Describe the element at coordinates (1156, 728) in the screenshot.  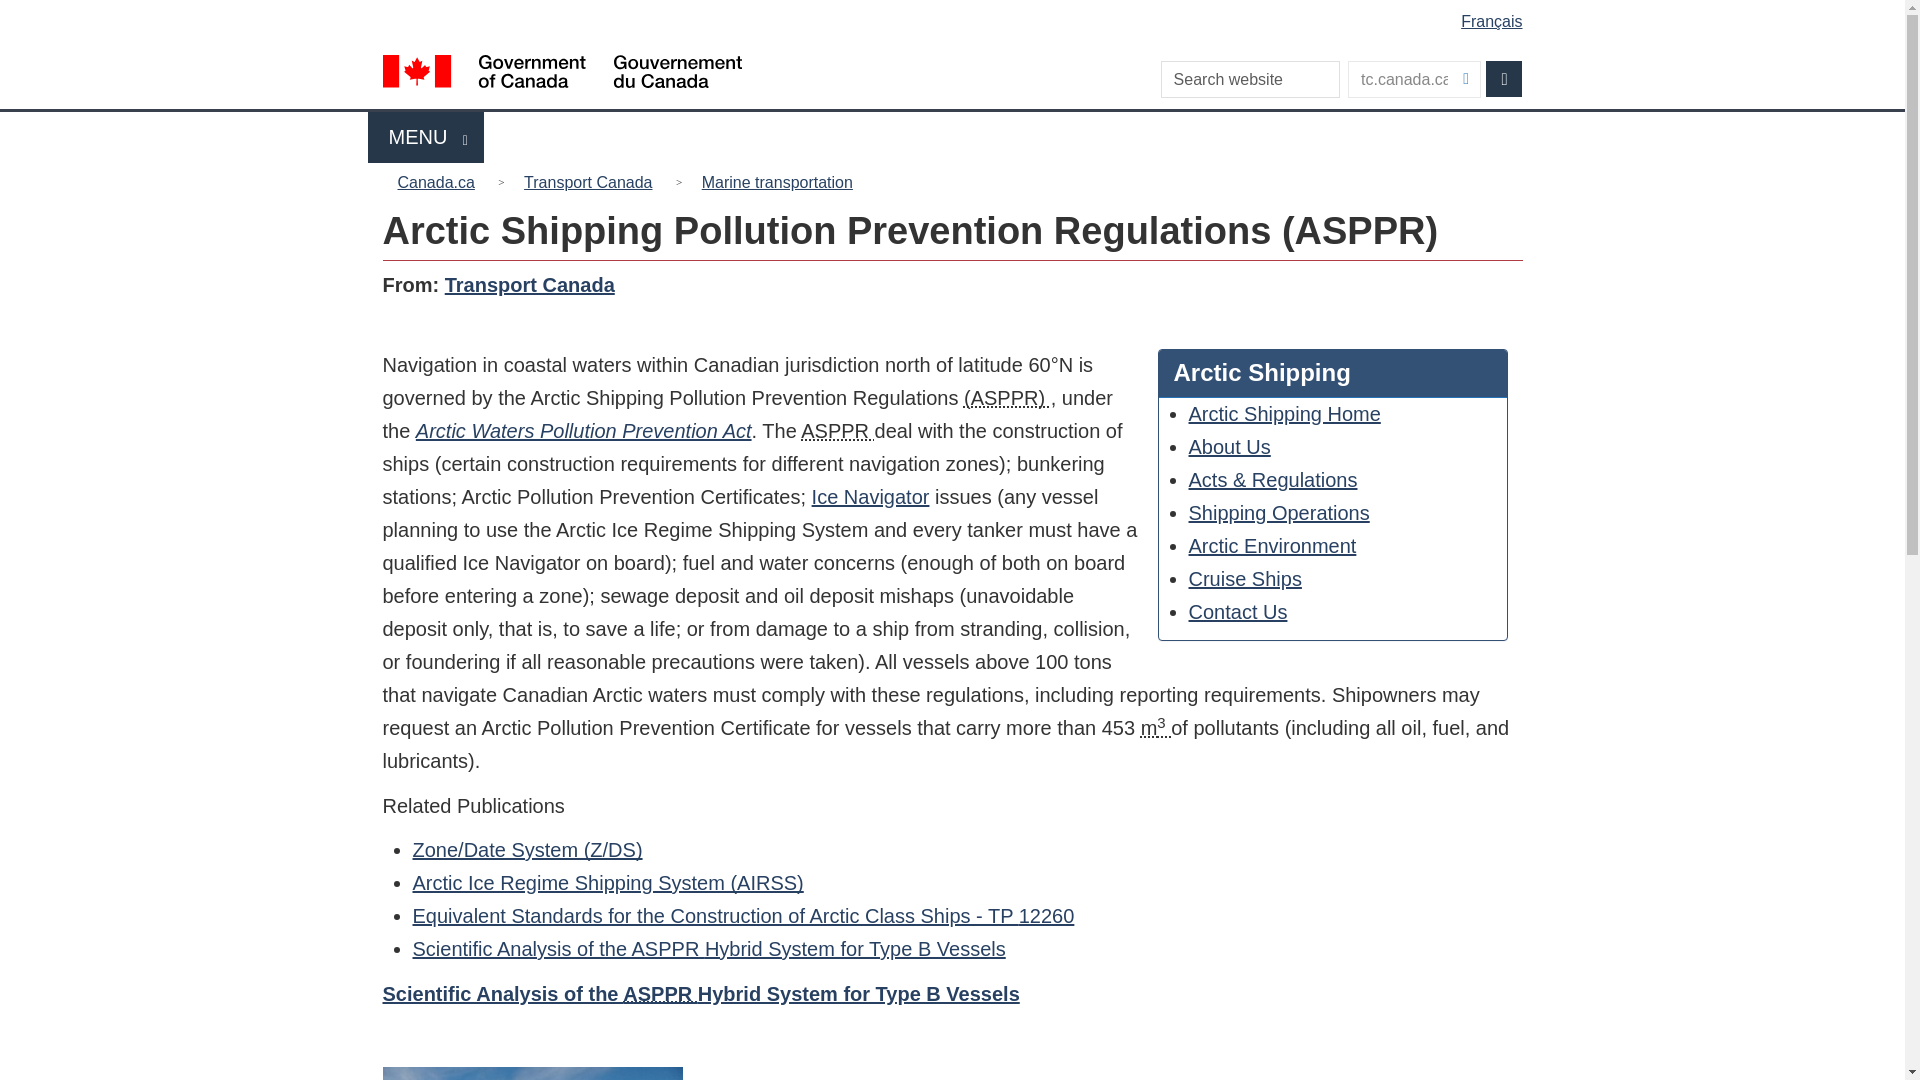
I see `Search` at that location.